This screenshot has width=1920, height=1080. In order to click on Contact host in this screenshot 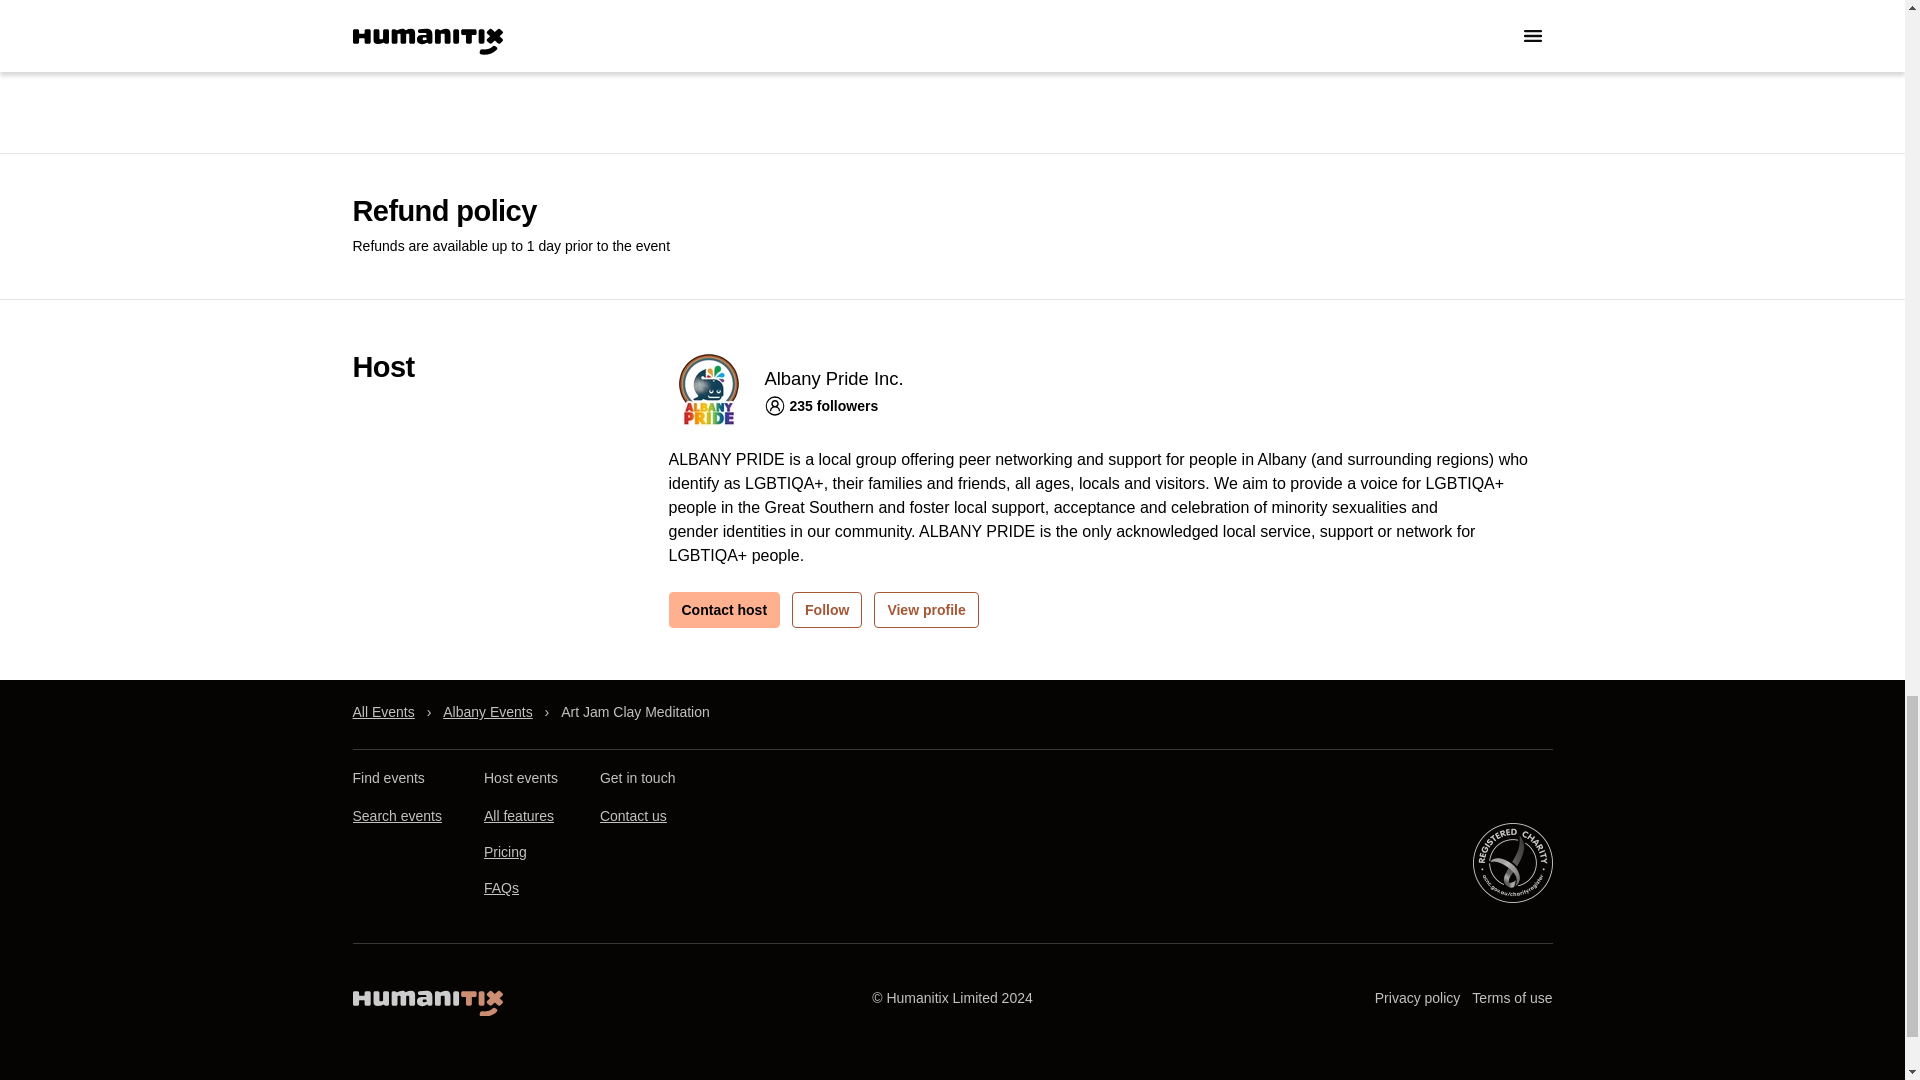, I will do `click(724, 609)`.